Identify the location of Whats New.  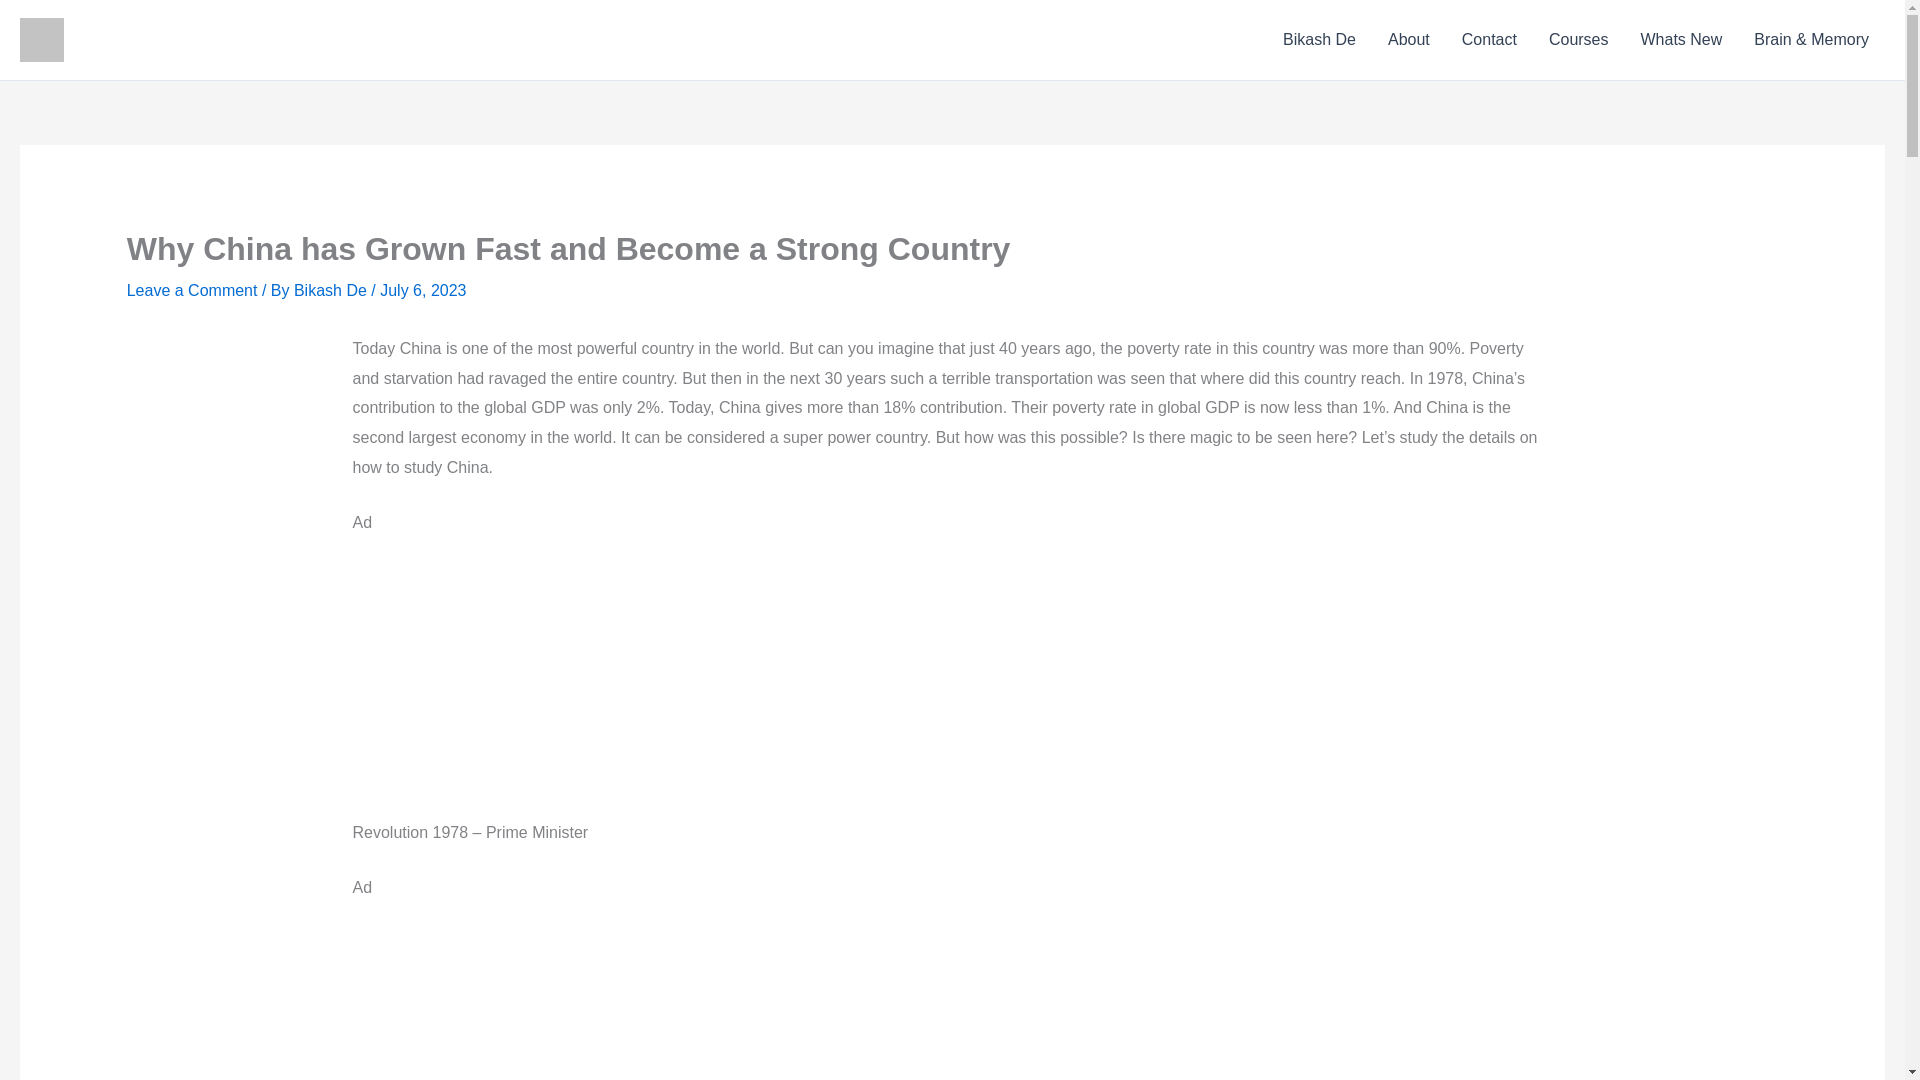
(1680, 40).